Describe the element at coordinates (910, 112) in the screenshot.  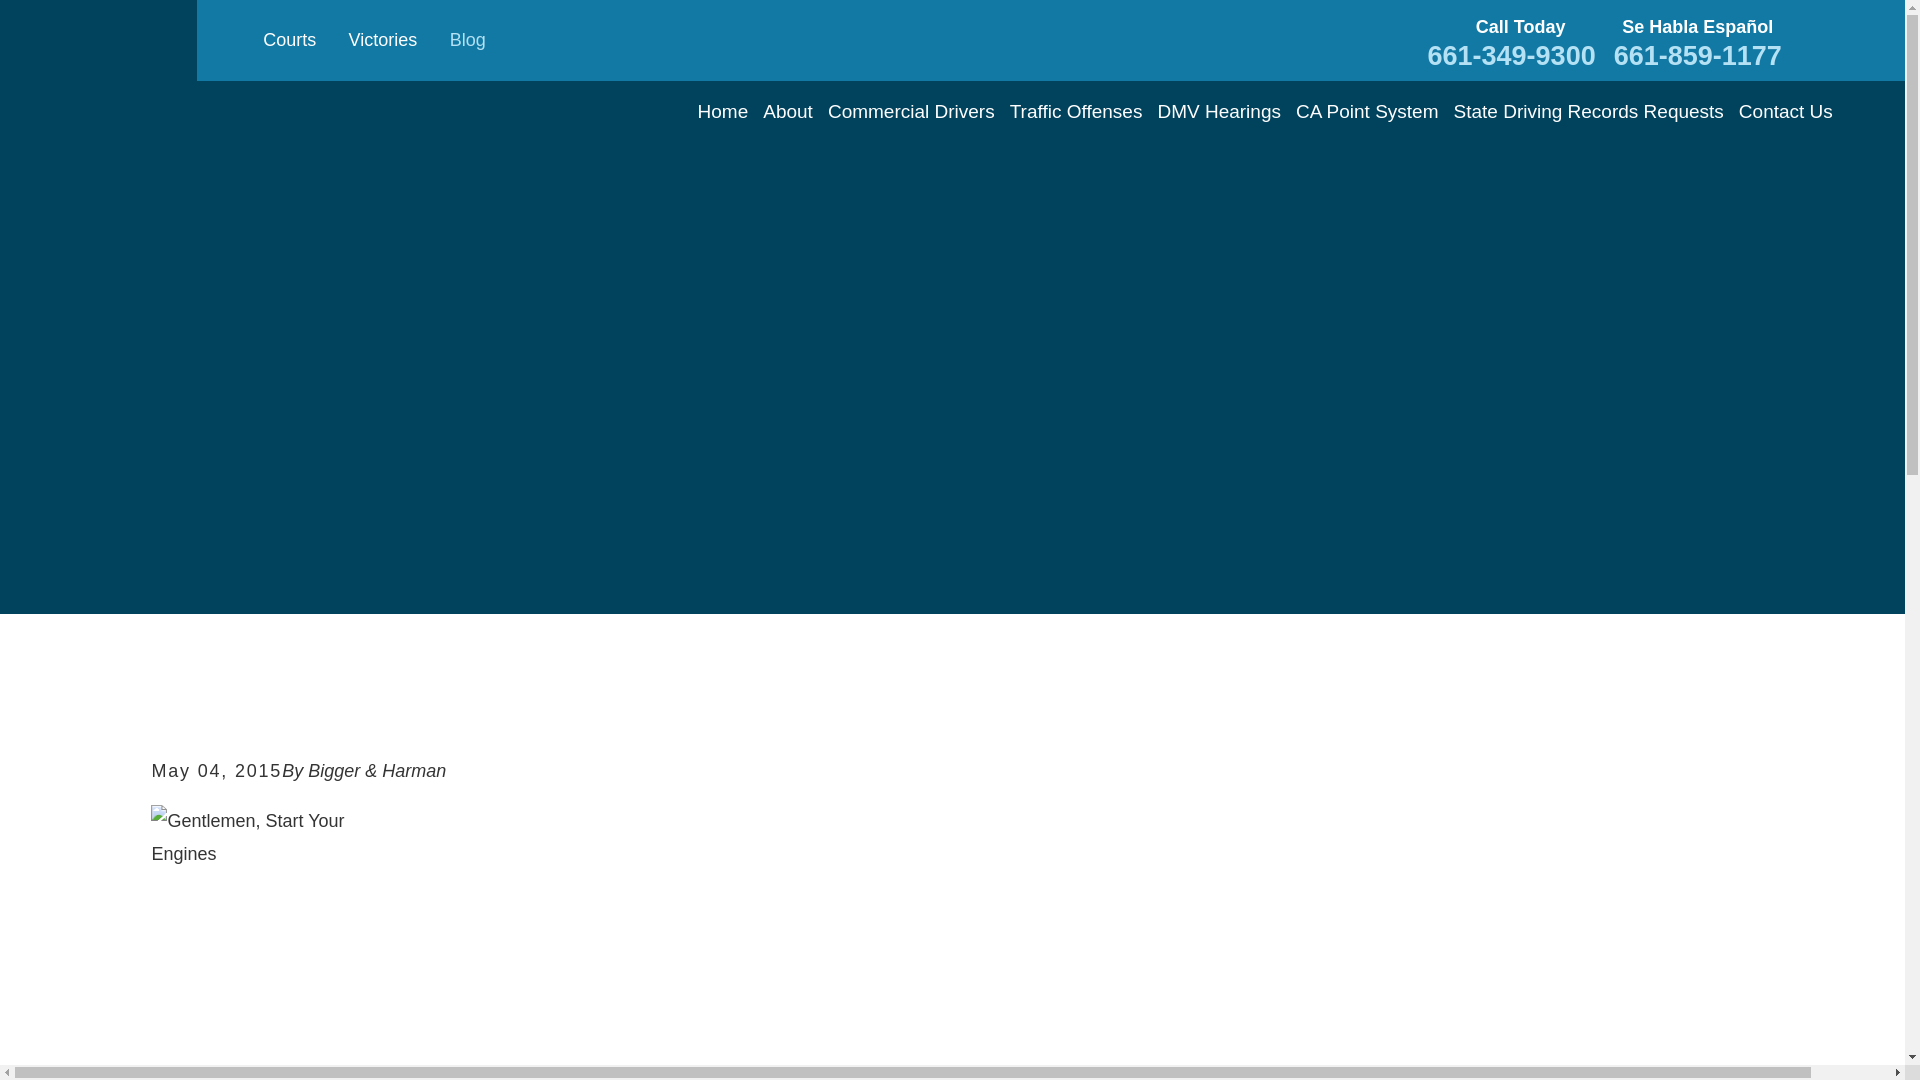
I see `Commercial Drivers` at that location.